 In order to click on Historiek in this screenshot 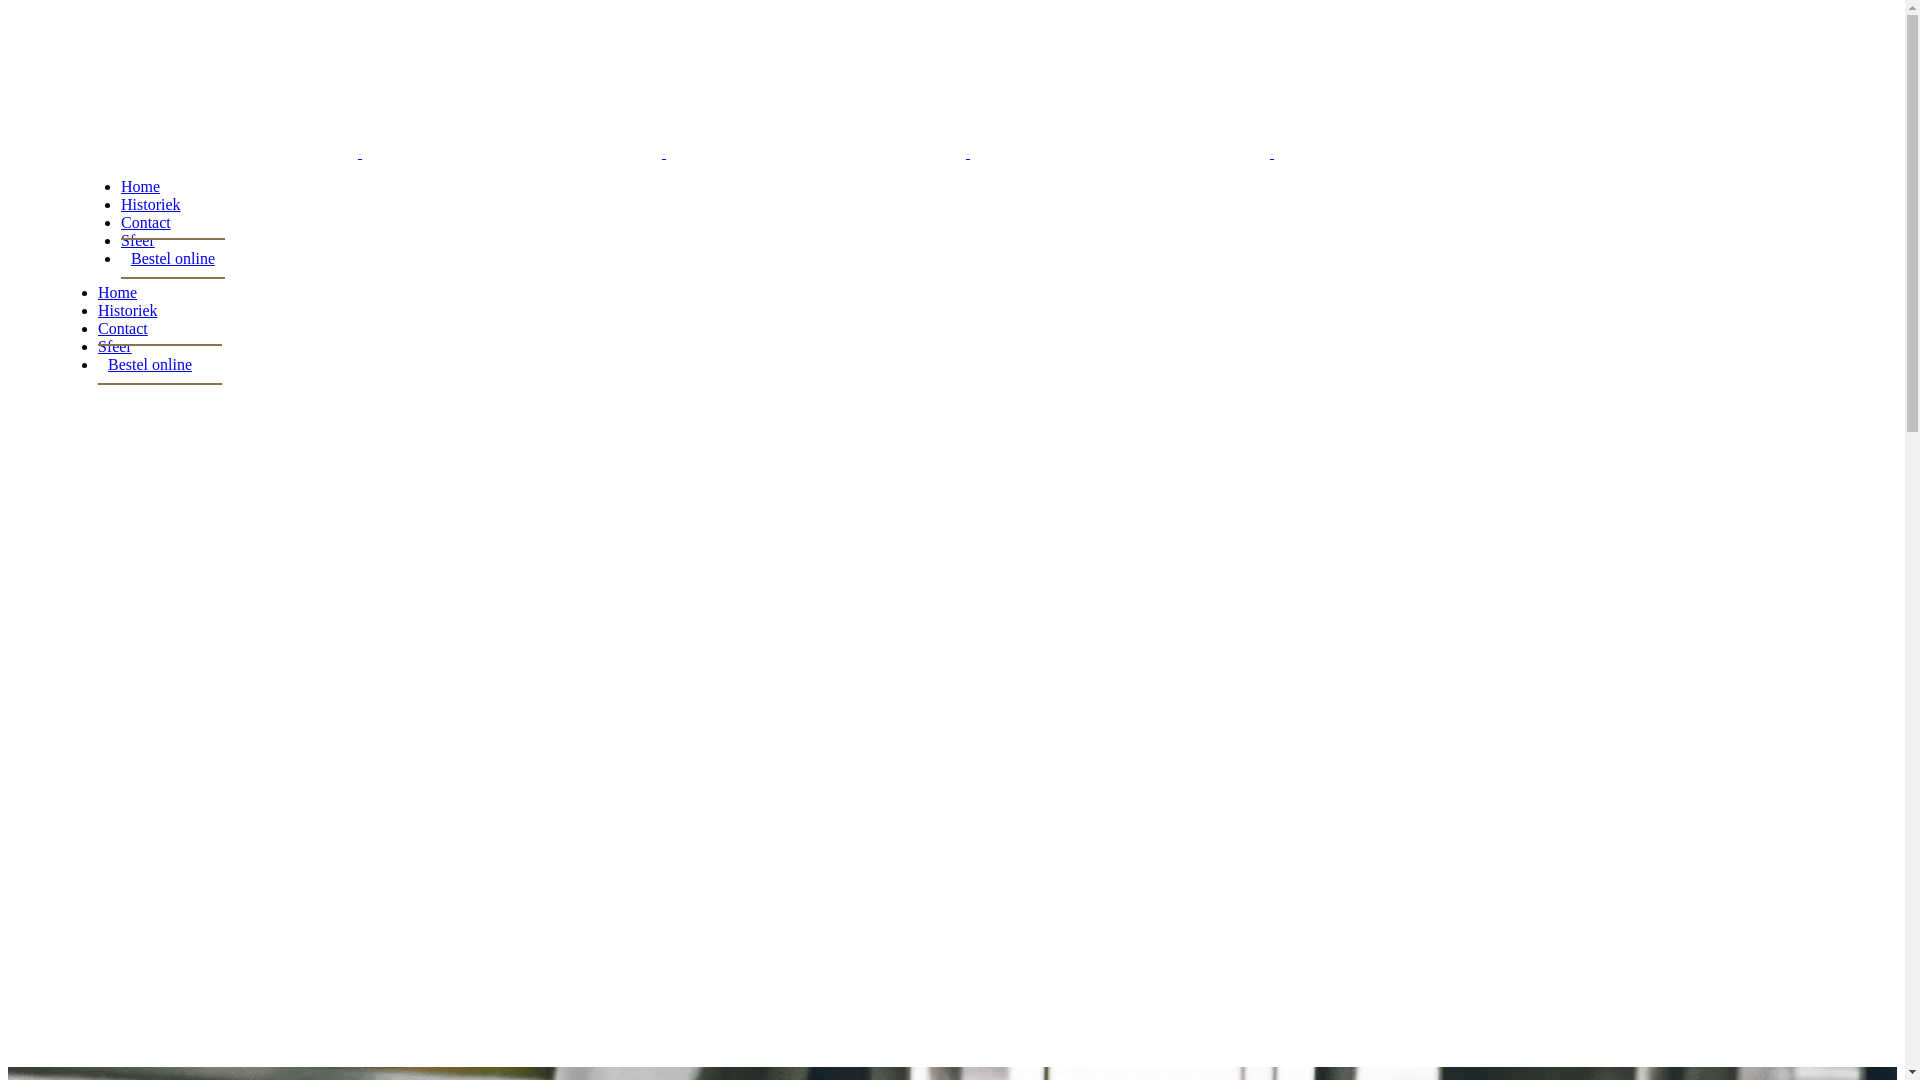, I will do `click(151, 204)`.